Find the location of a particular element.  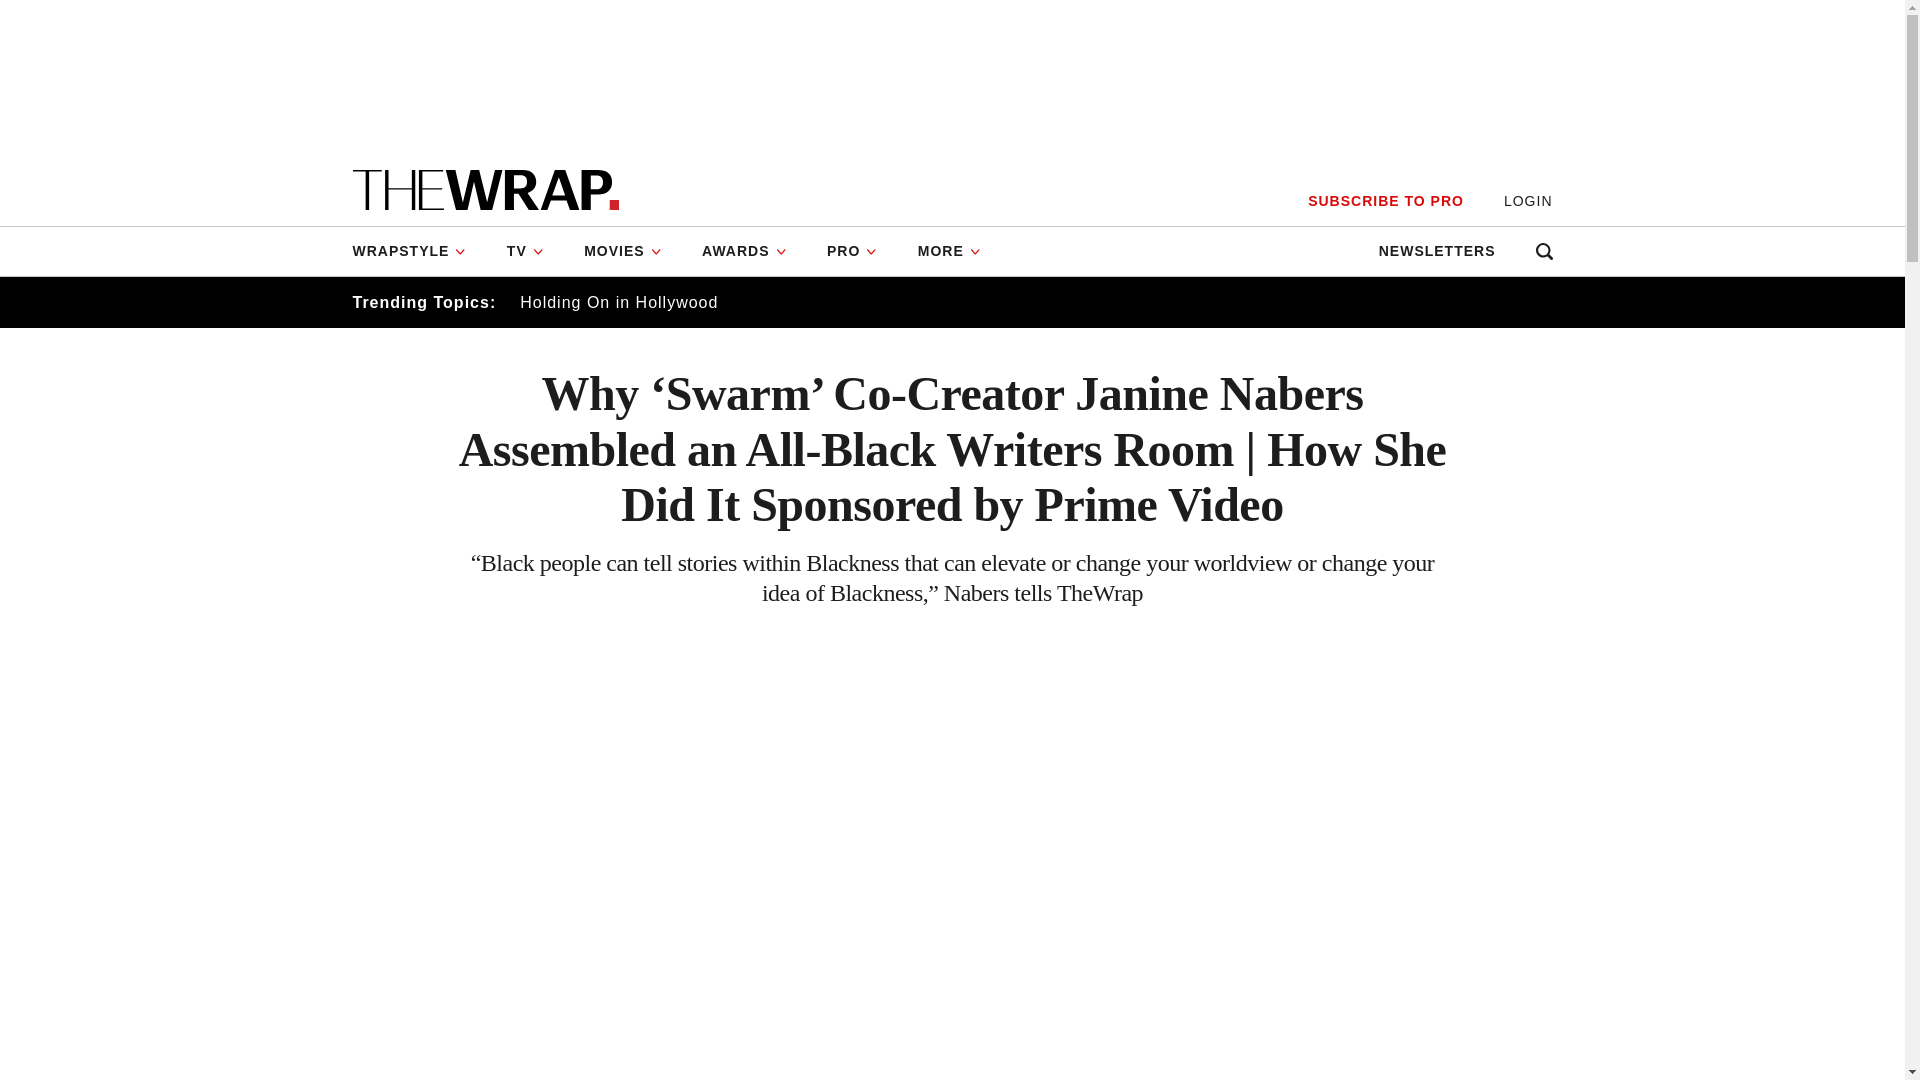

WRAPSTYLE is located at coordinates (418, 251).